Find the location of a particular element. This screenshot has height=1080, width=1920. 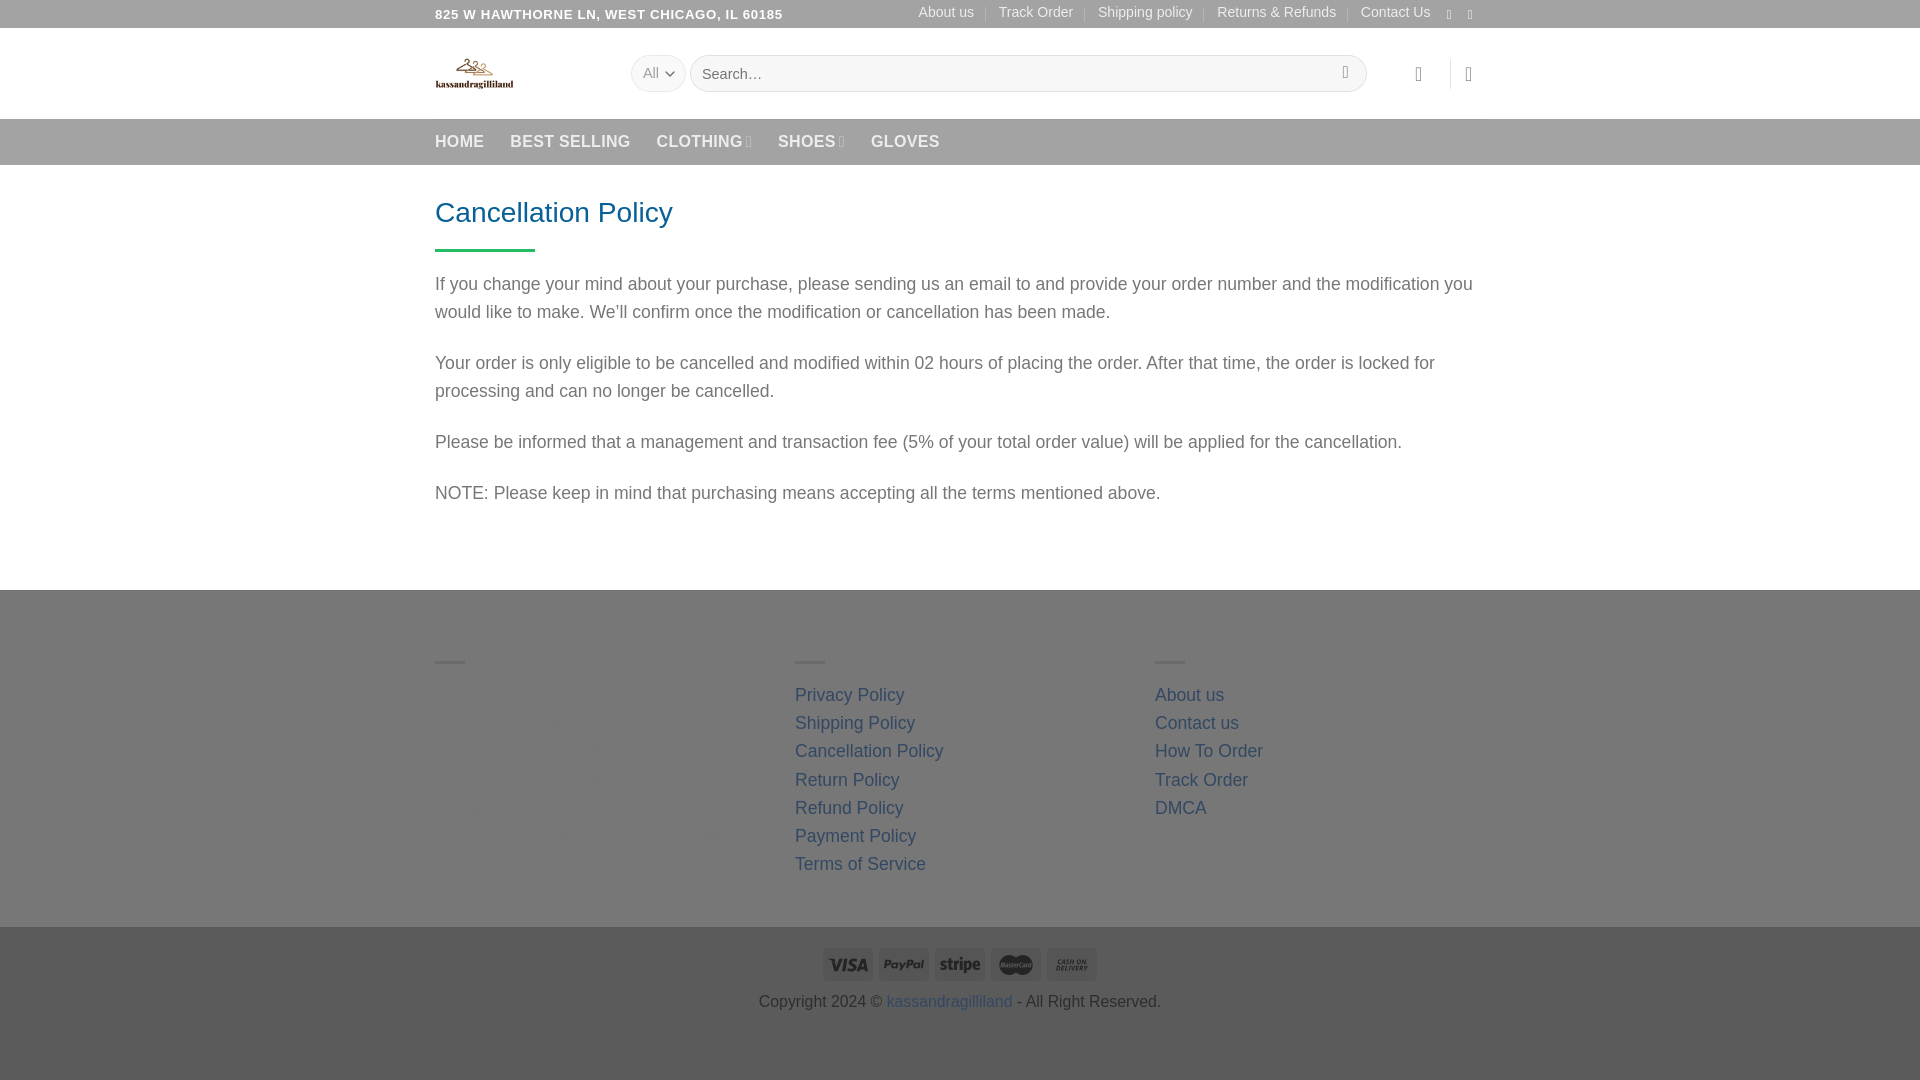

Contact us is located at coordinates (1196, 722).